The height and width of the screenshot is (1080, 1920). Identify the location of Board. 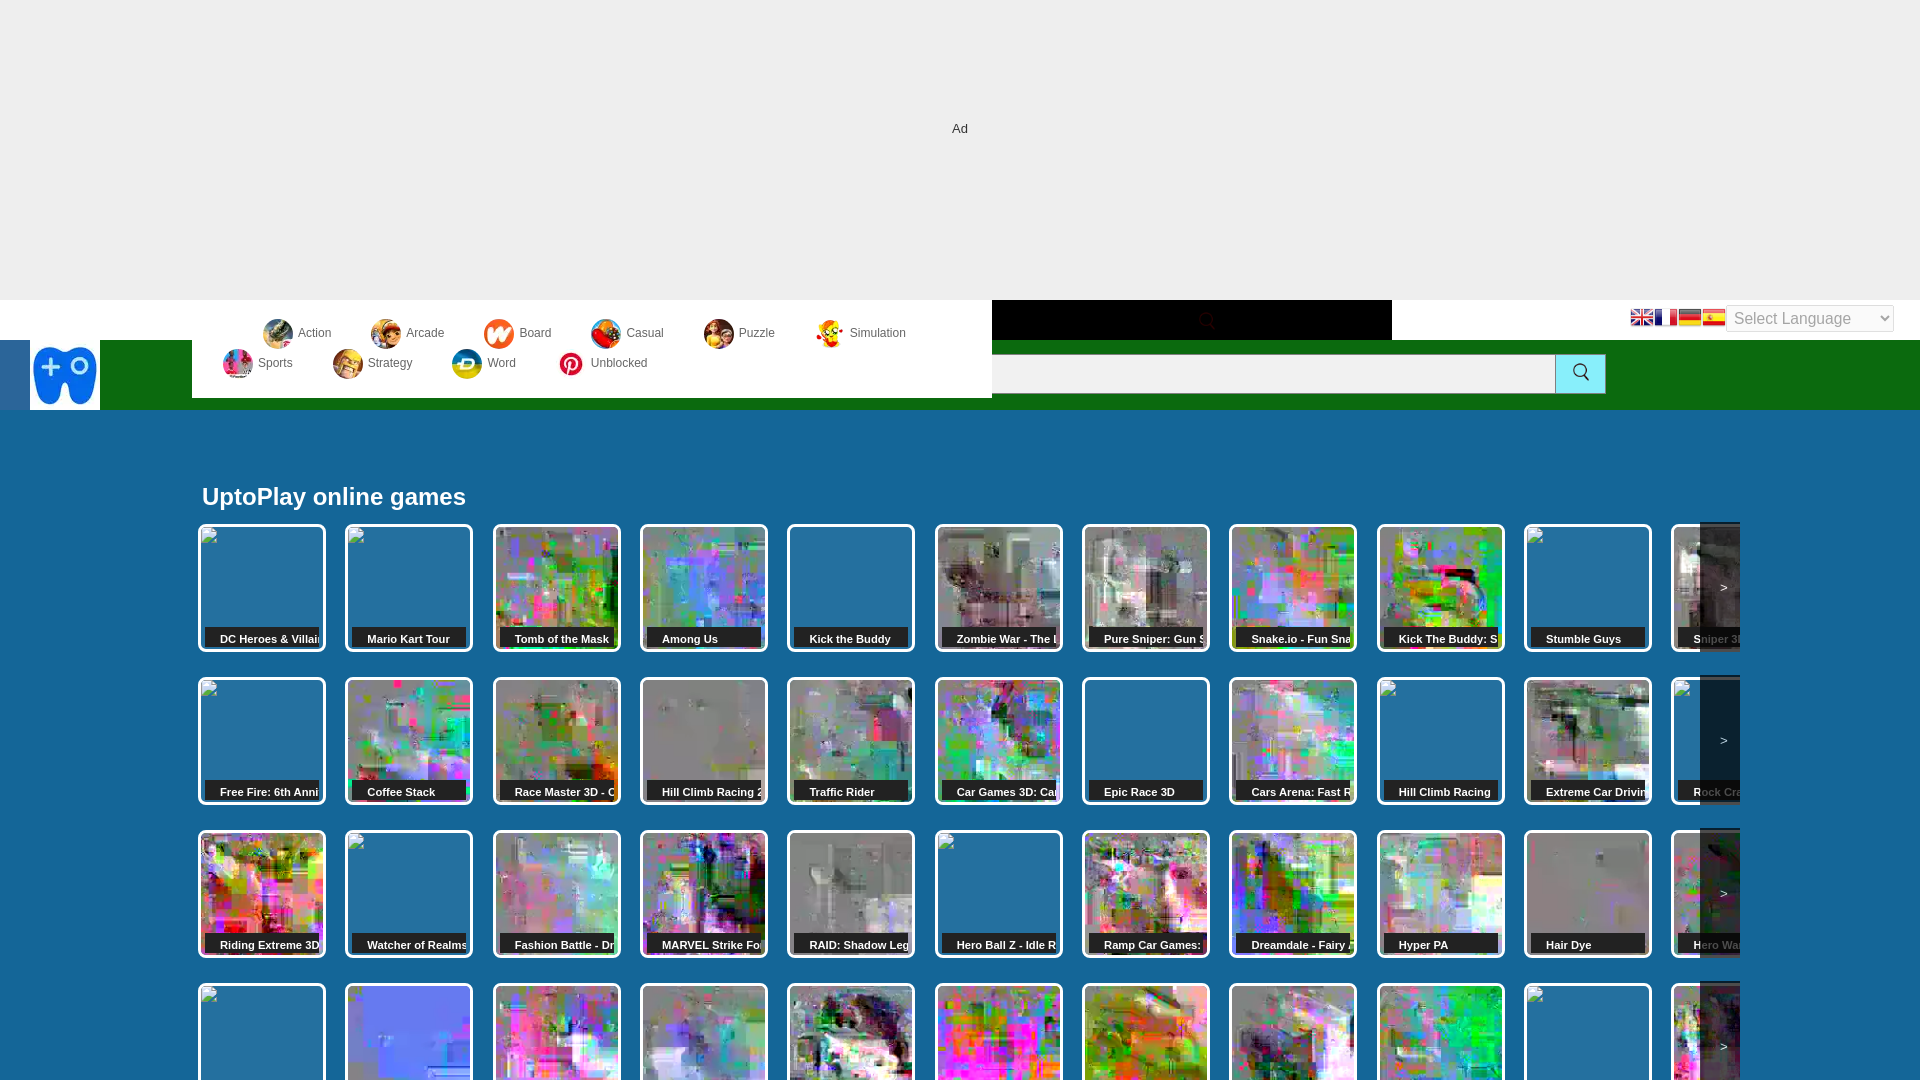
(517, 333).